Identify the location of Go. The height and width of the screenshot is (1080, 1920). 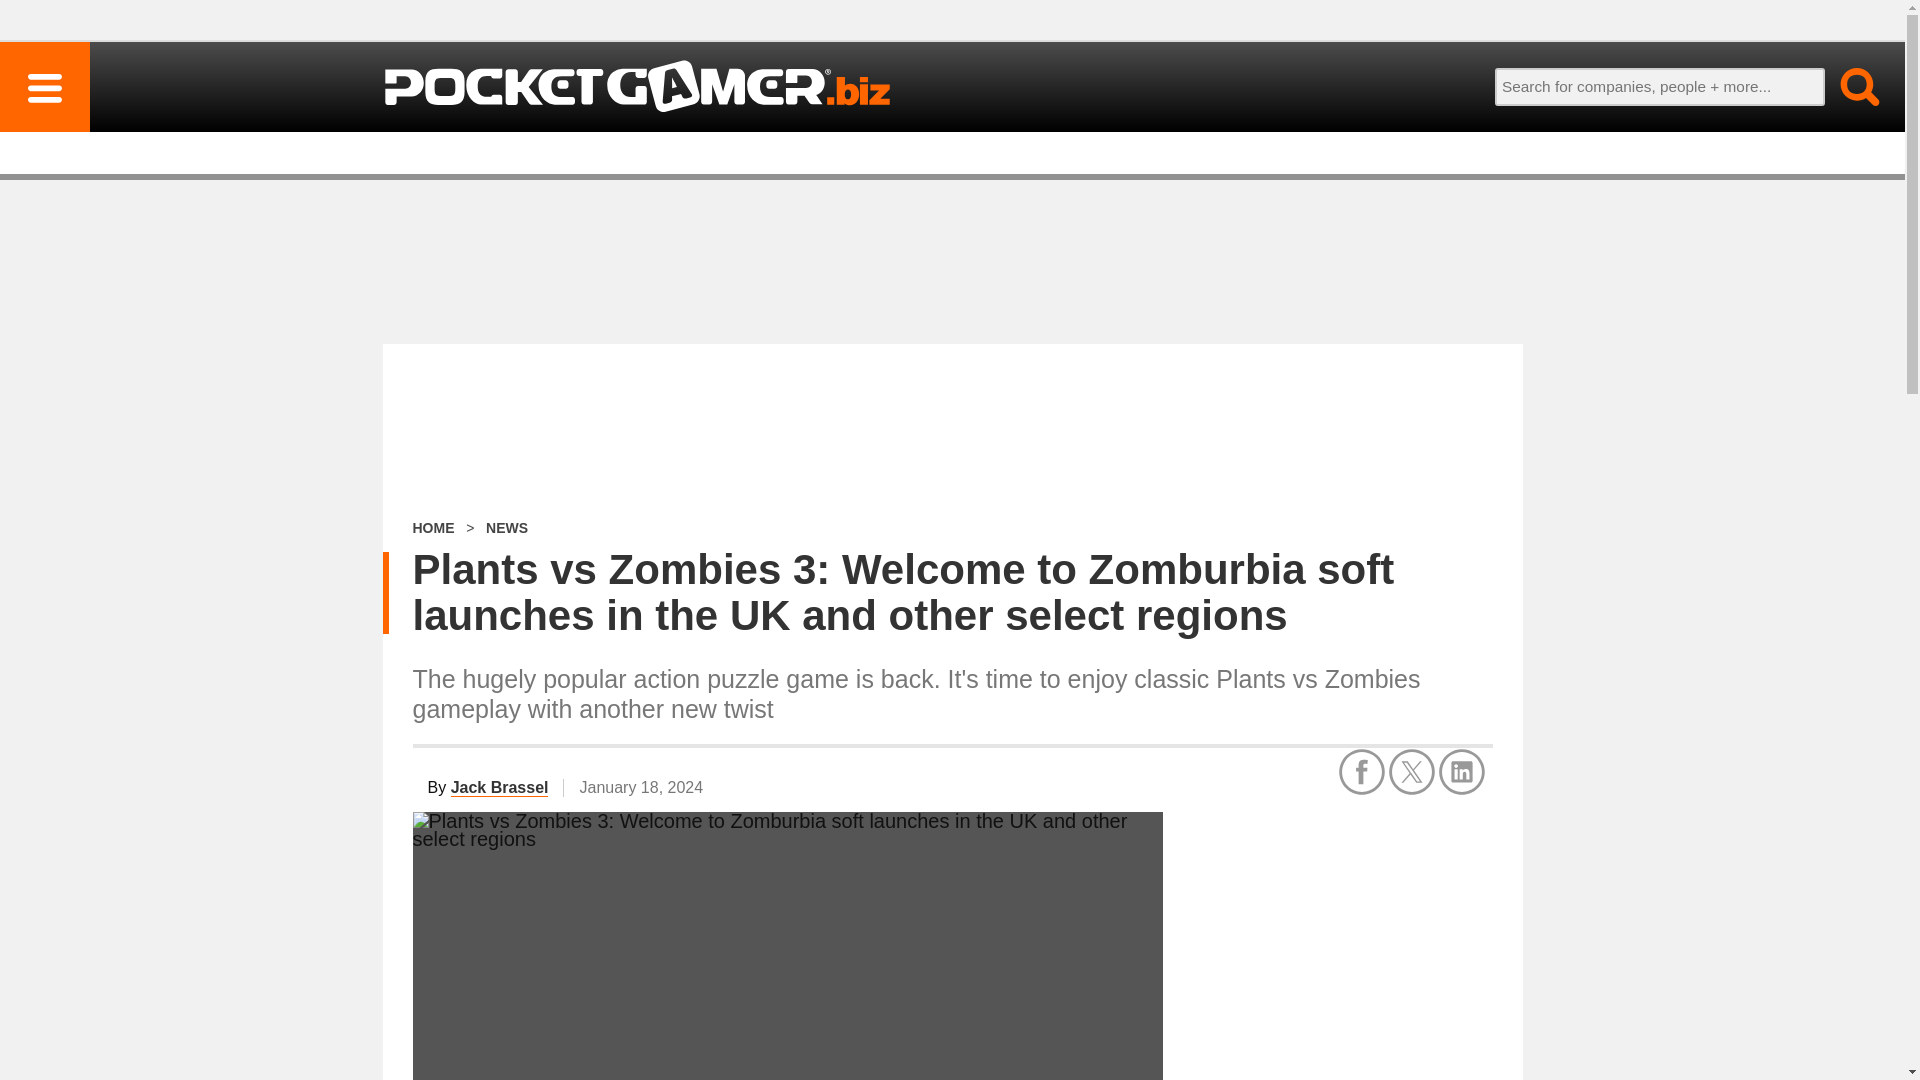
(1848, 86).